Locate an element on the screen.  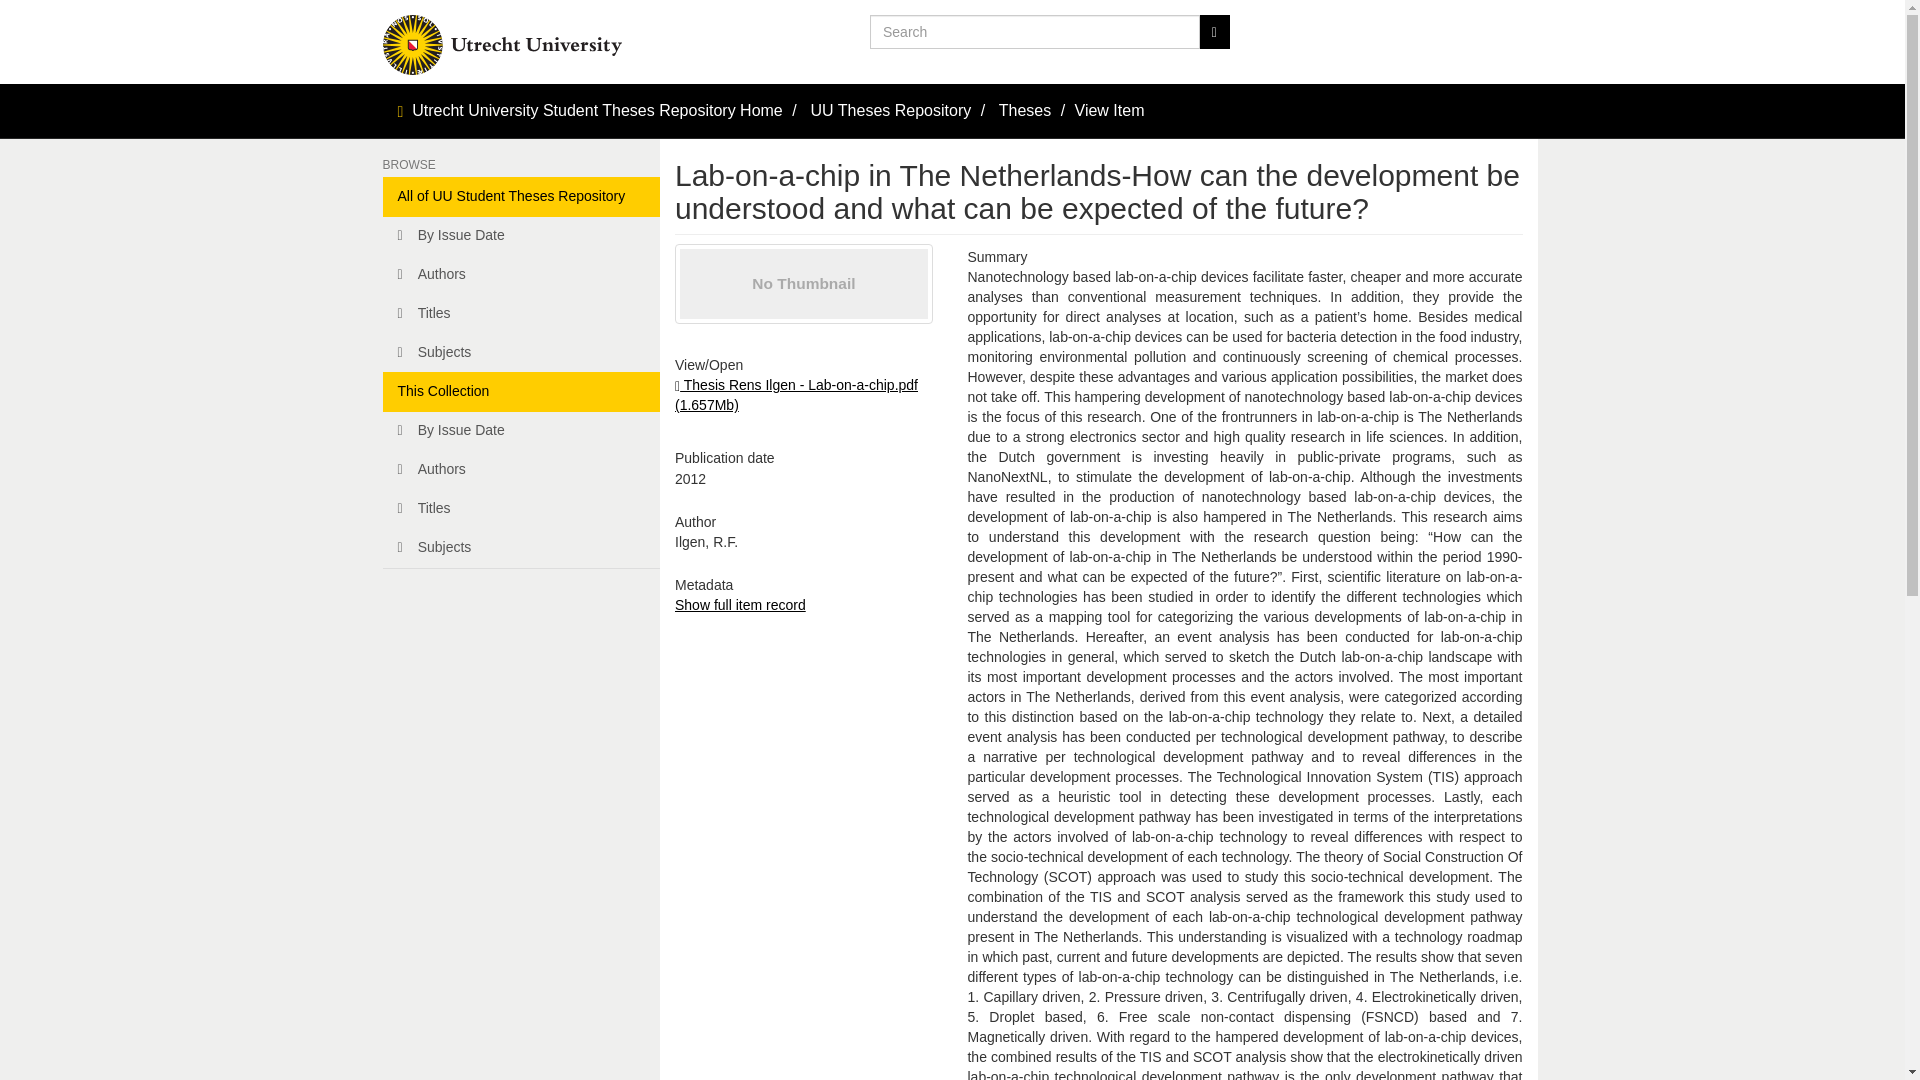
UU Theses Repository is located at coordinates (890, 110).